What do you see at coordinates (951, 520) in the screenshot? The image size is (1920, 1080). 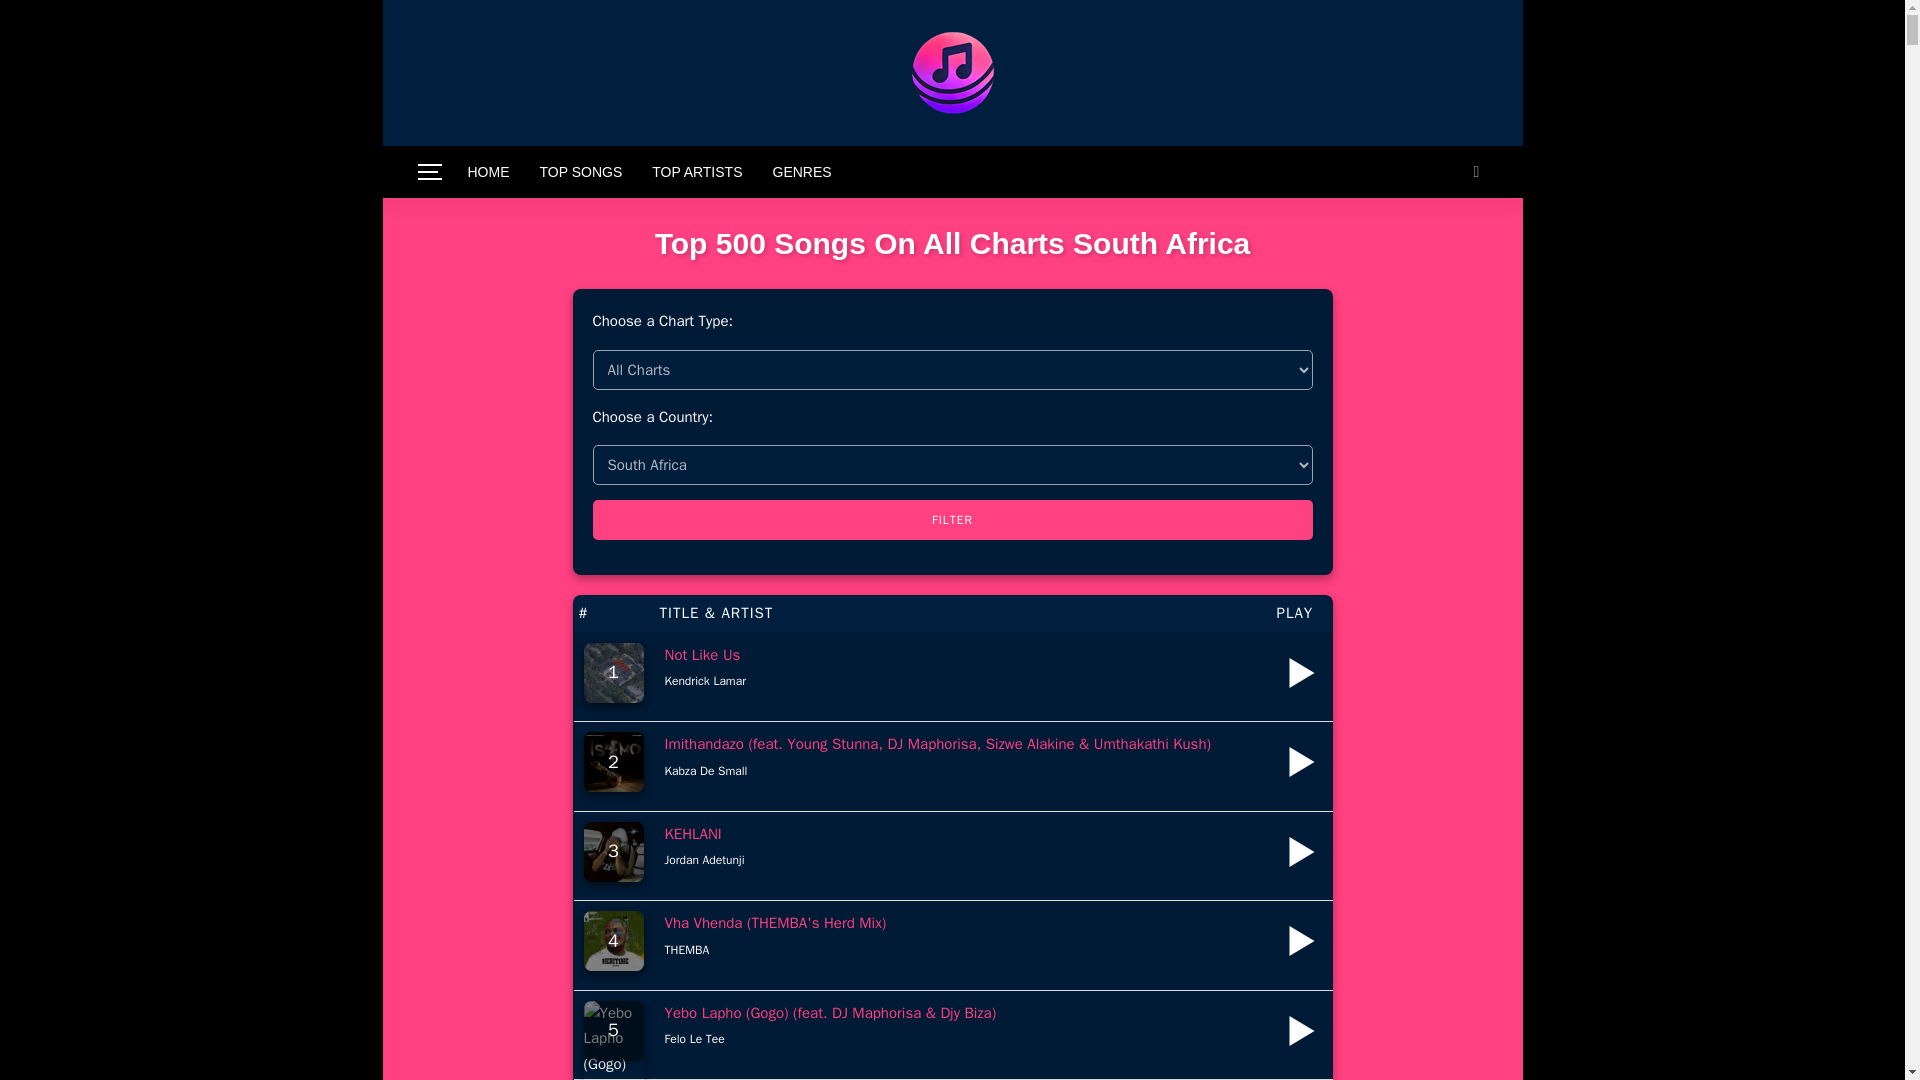 I see `Filter` at bounding box center [951, 520].